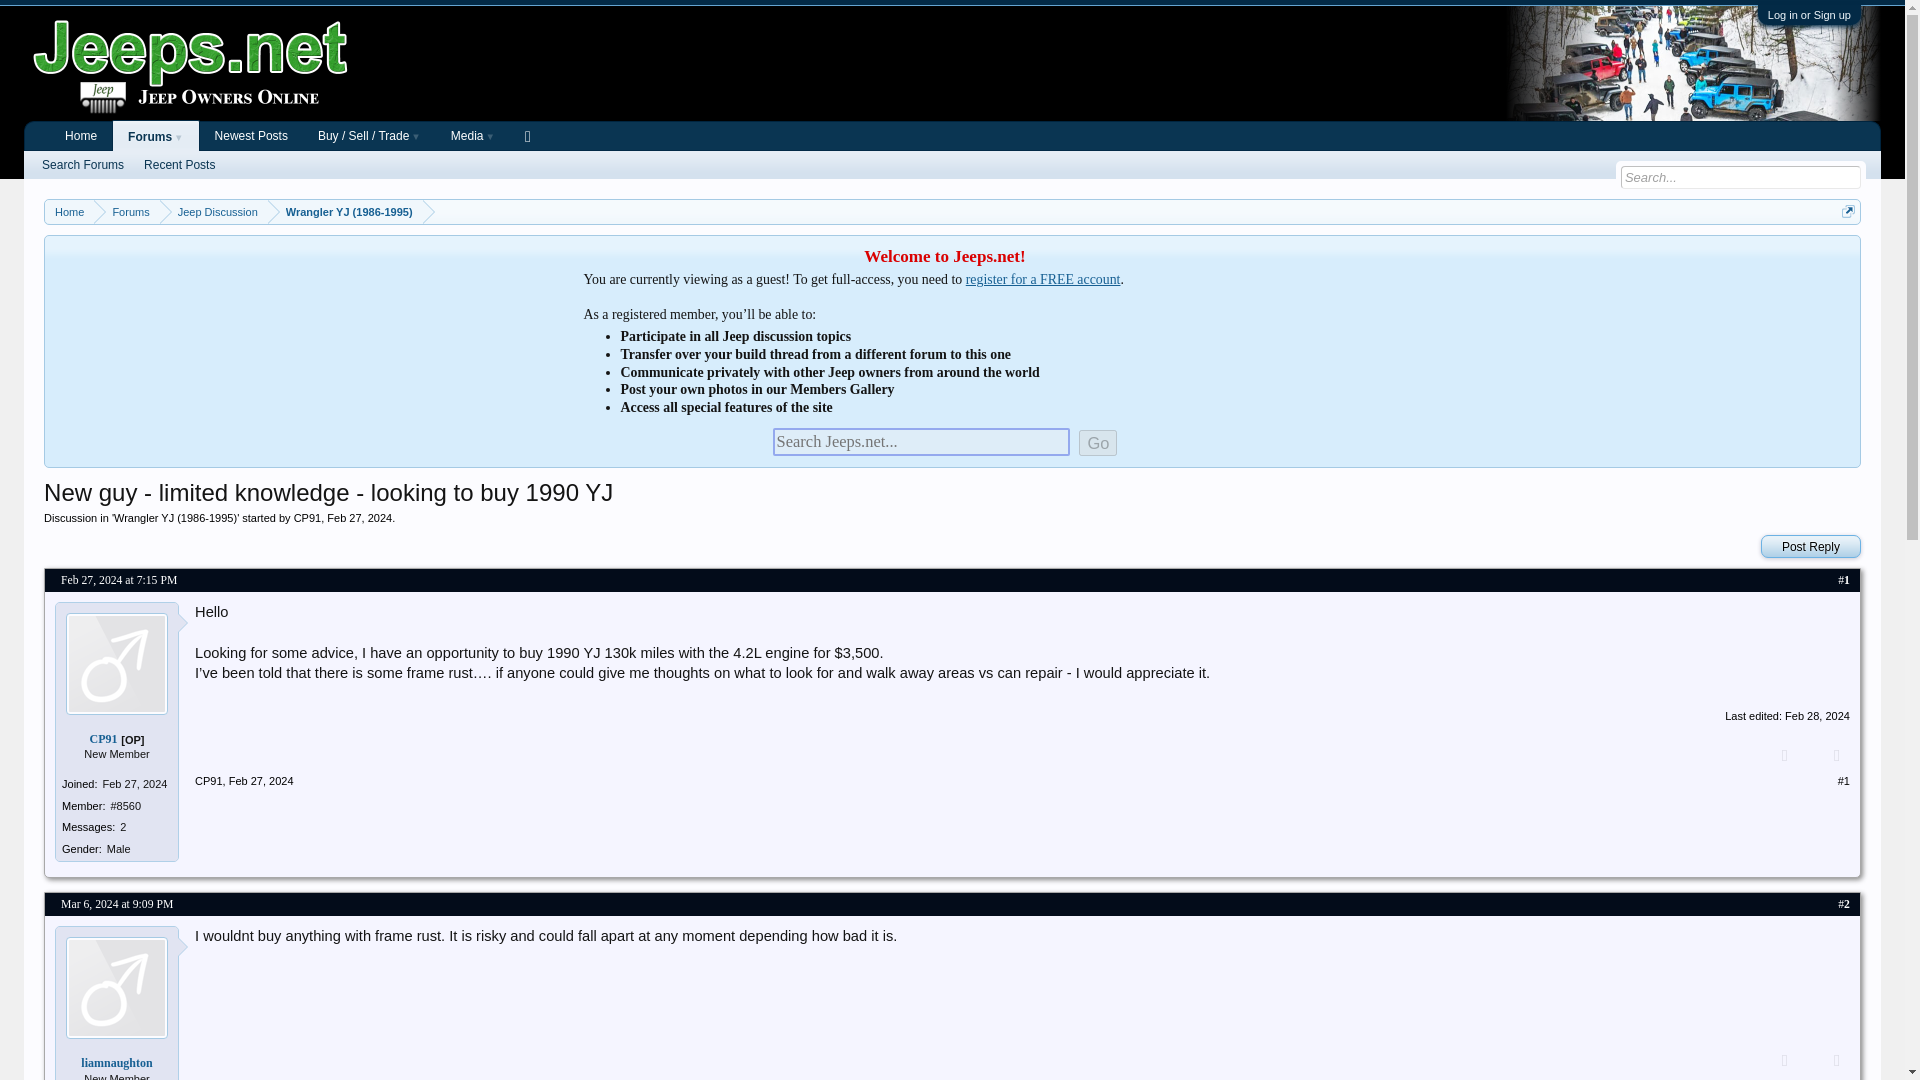 This screenshot has height=1080, width=1920. What do you see at coordinates (1693, 63) in the screenshot?
I see `Jeep winter meetup in Arizona` at bounding box center [1693, 63].